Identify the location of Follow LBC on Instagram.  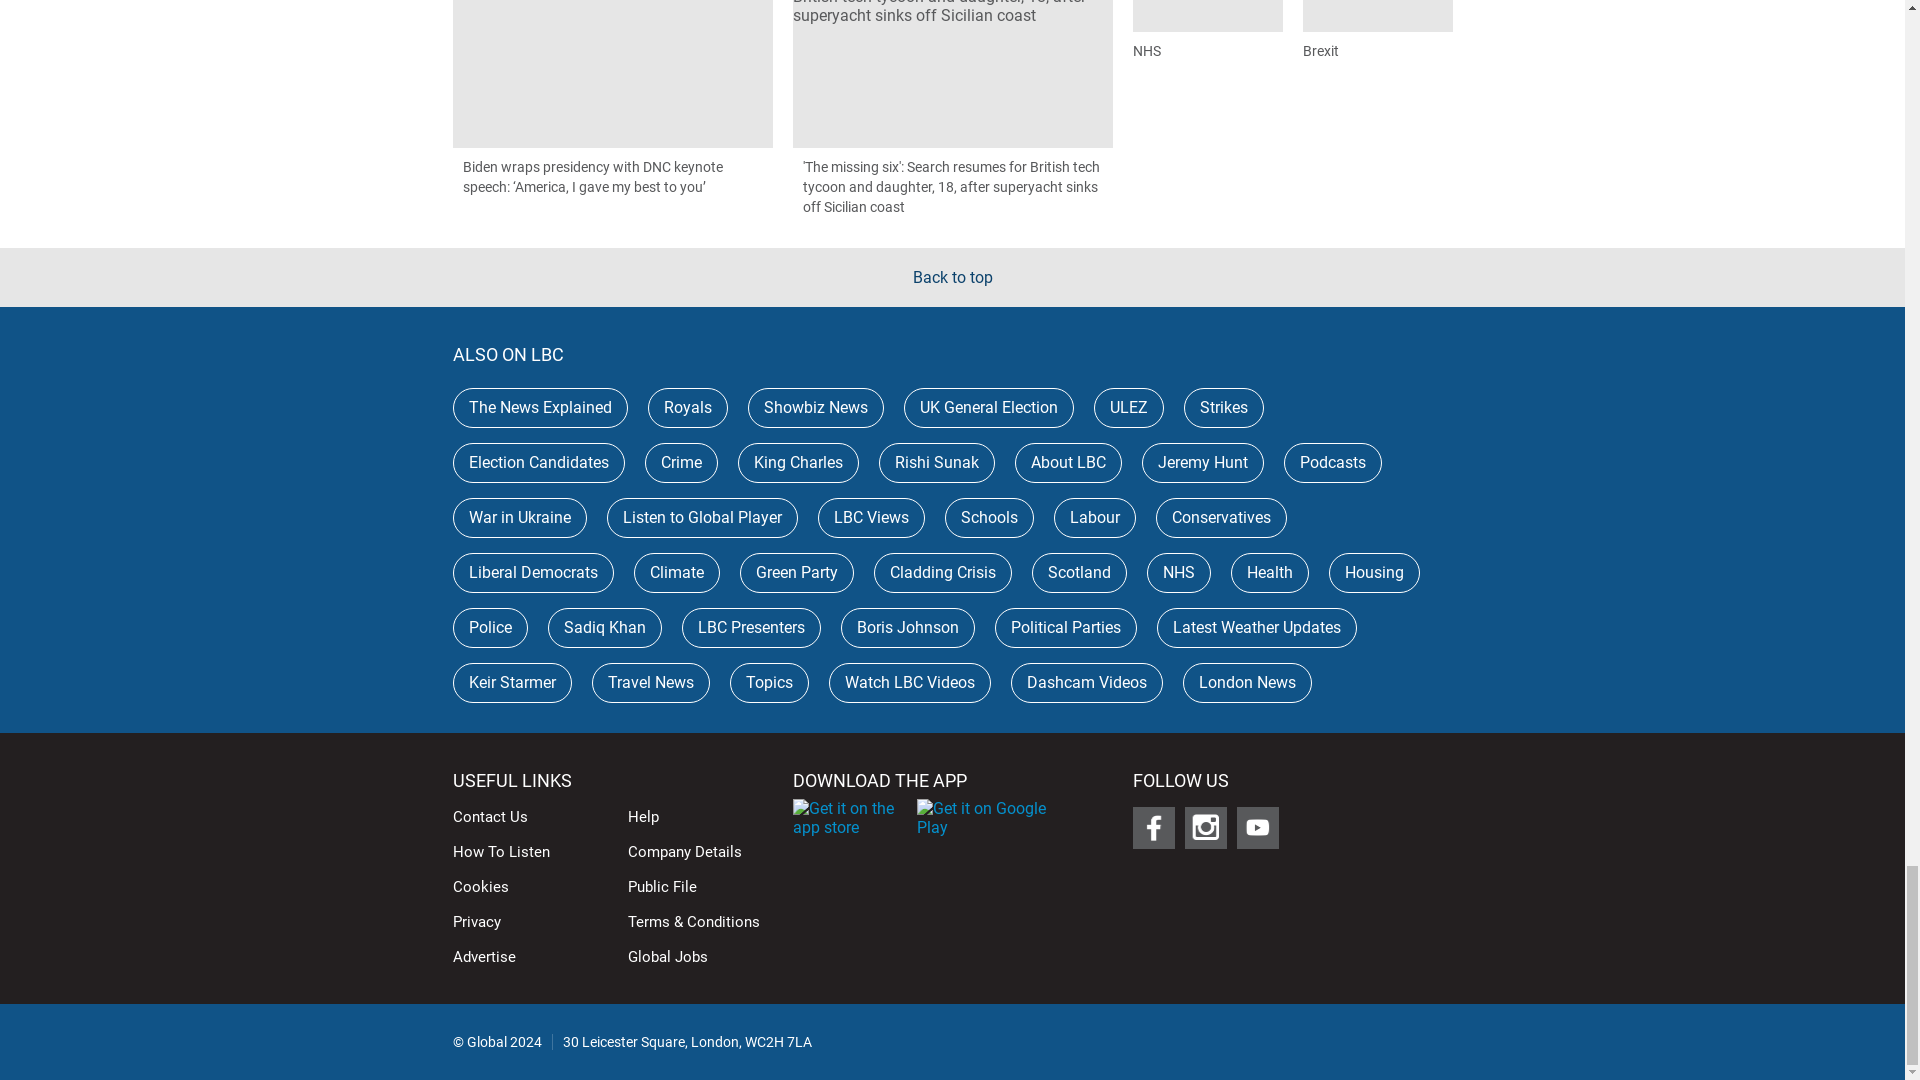
(1205, 827).